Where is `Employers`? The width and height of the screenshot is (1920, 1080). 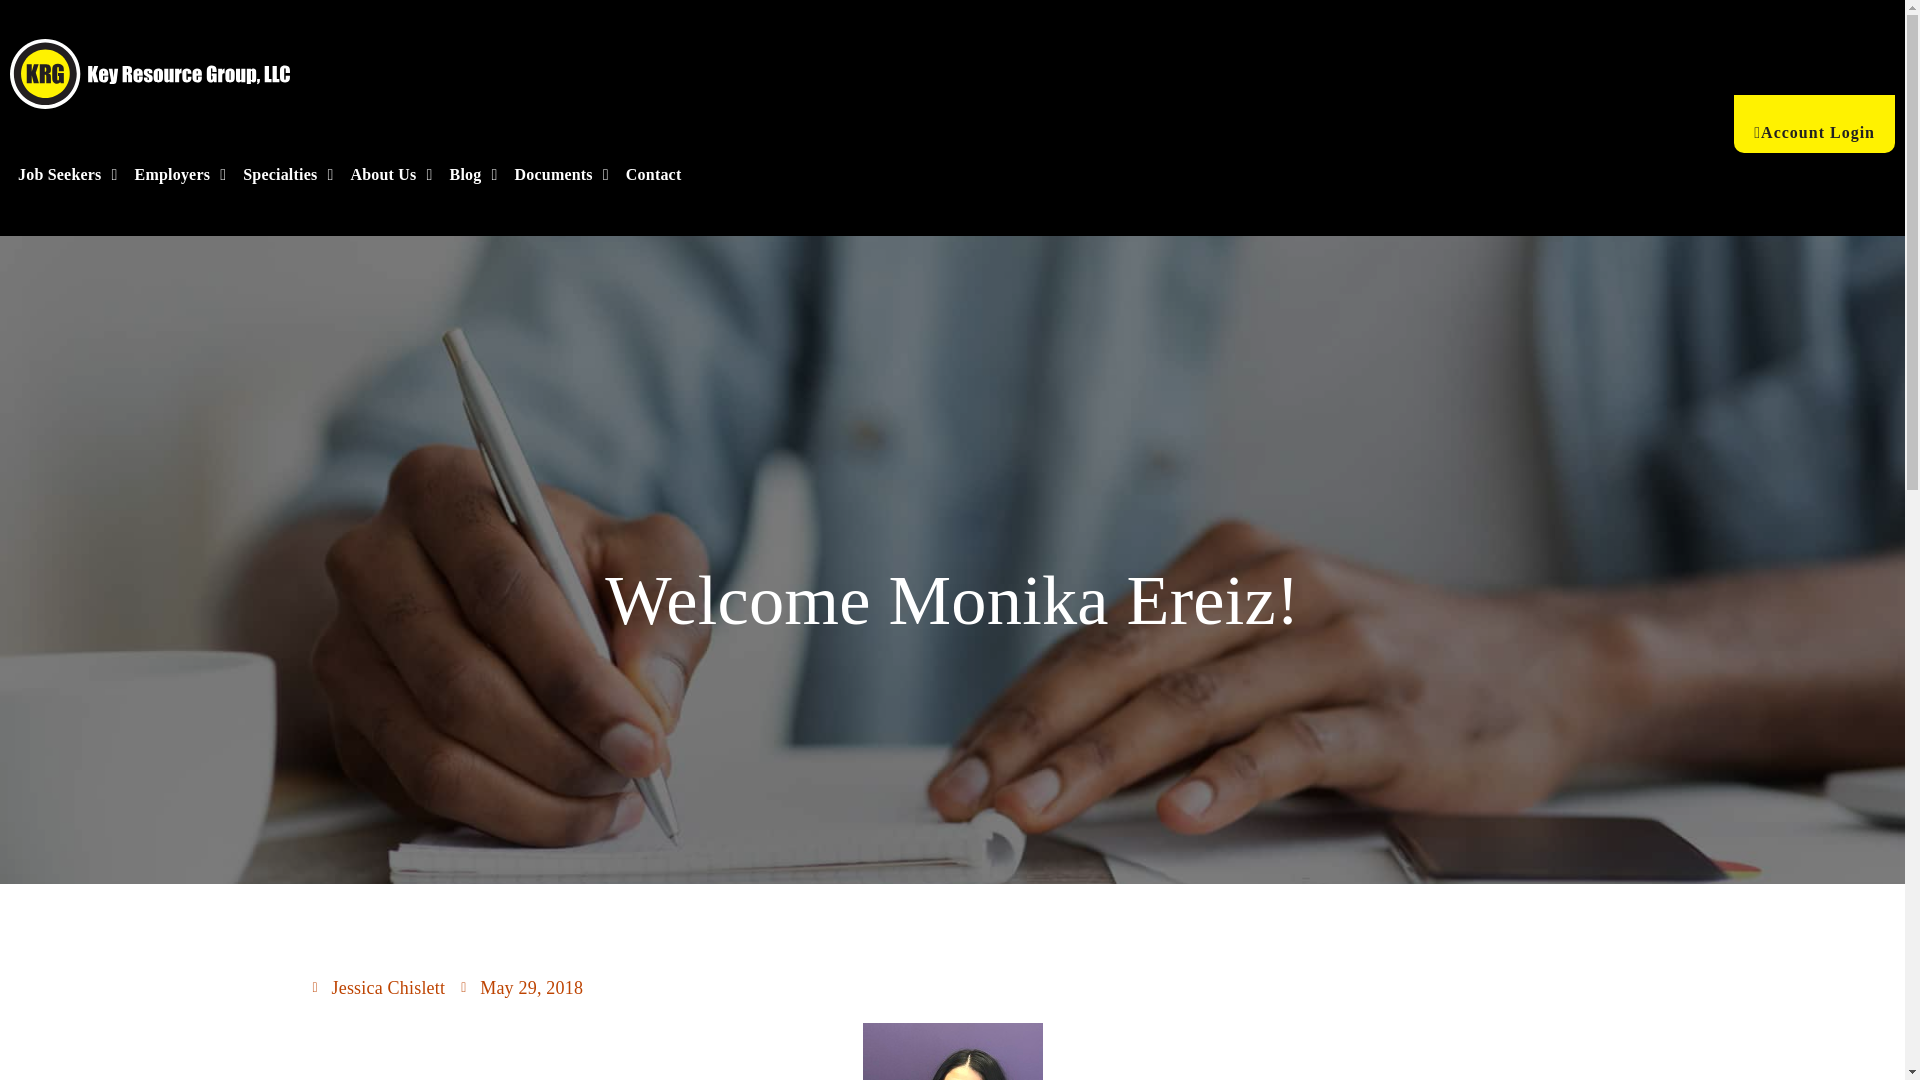
Employers is located at coordinates (180, 174).